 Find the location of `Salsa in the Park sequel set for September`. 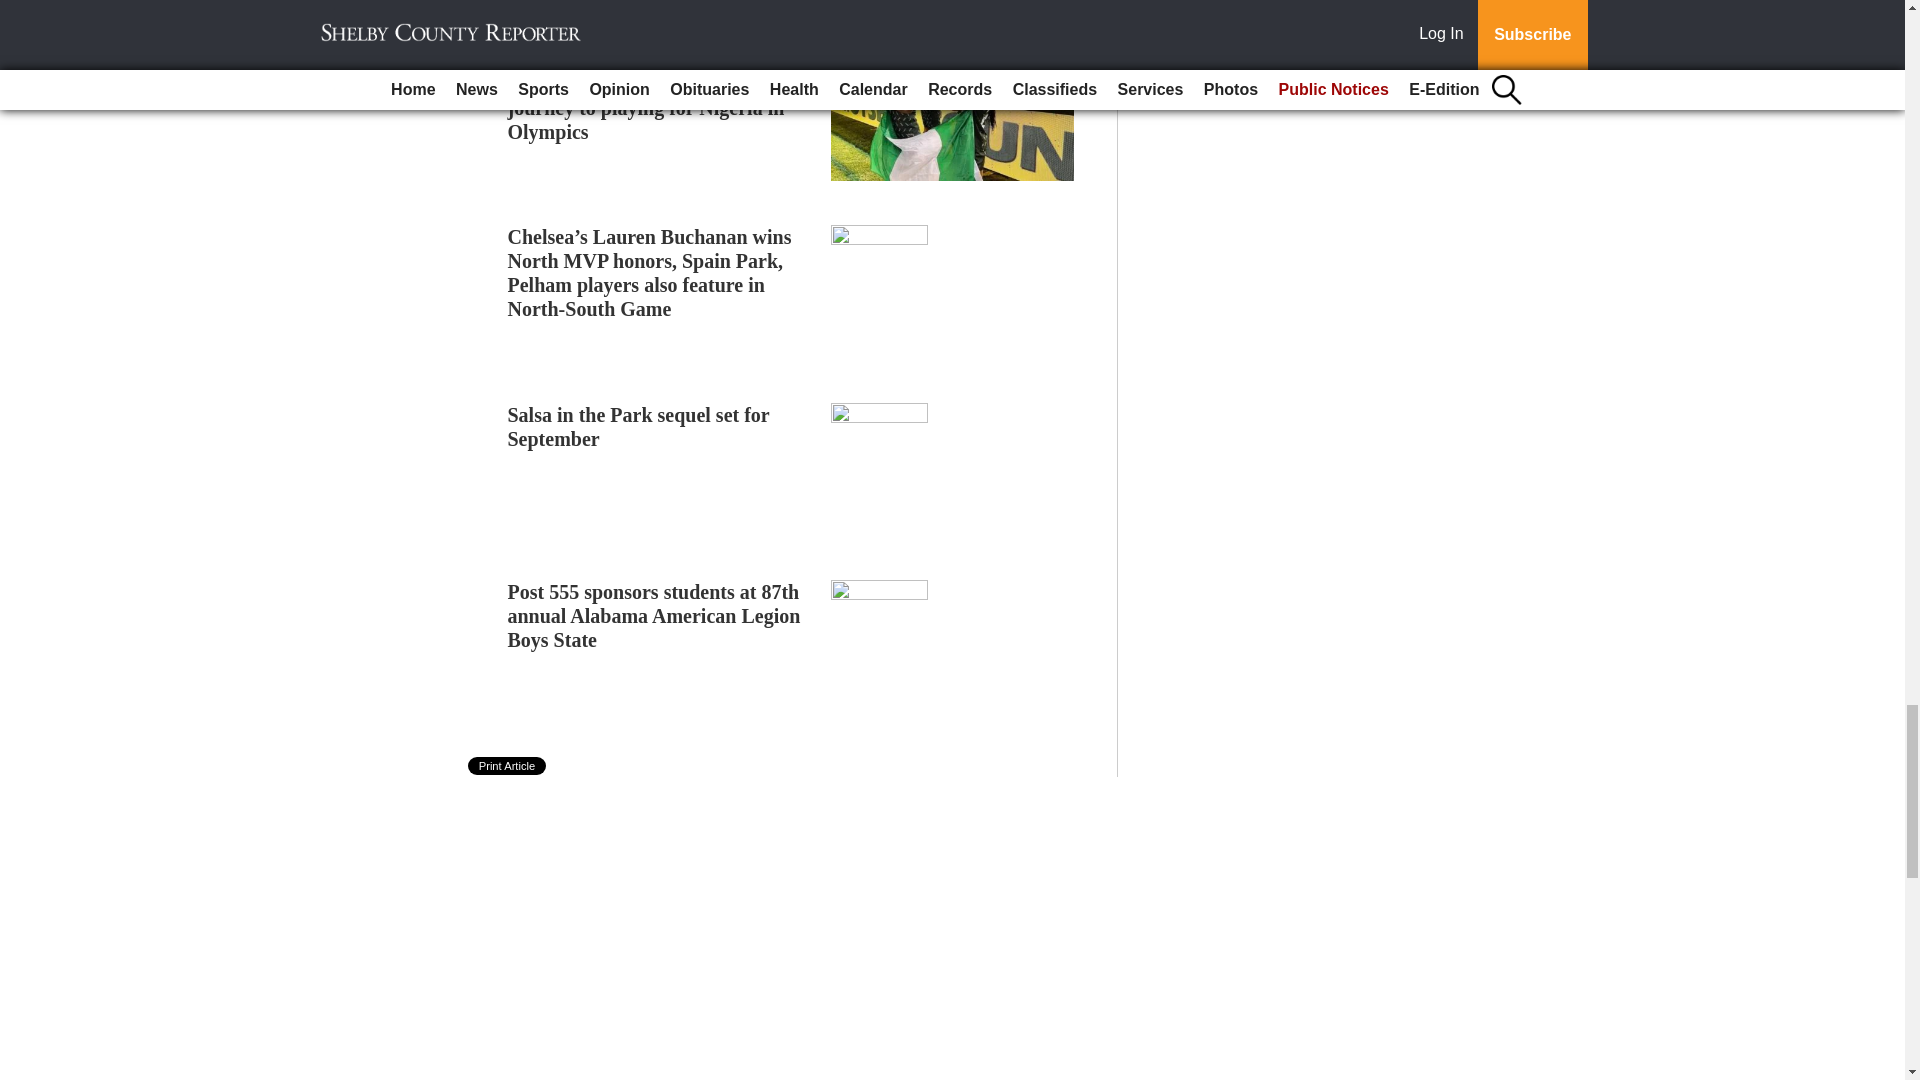

Salsa in the Park sequel set for September is located at coordinates (638, 426).